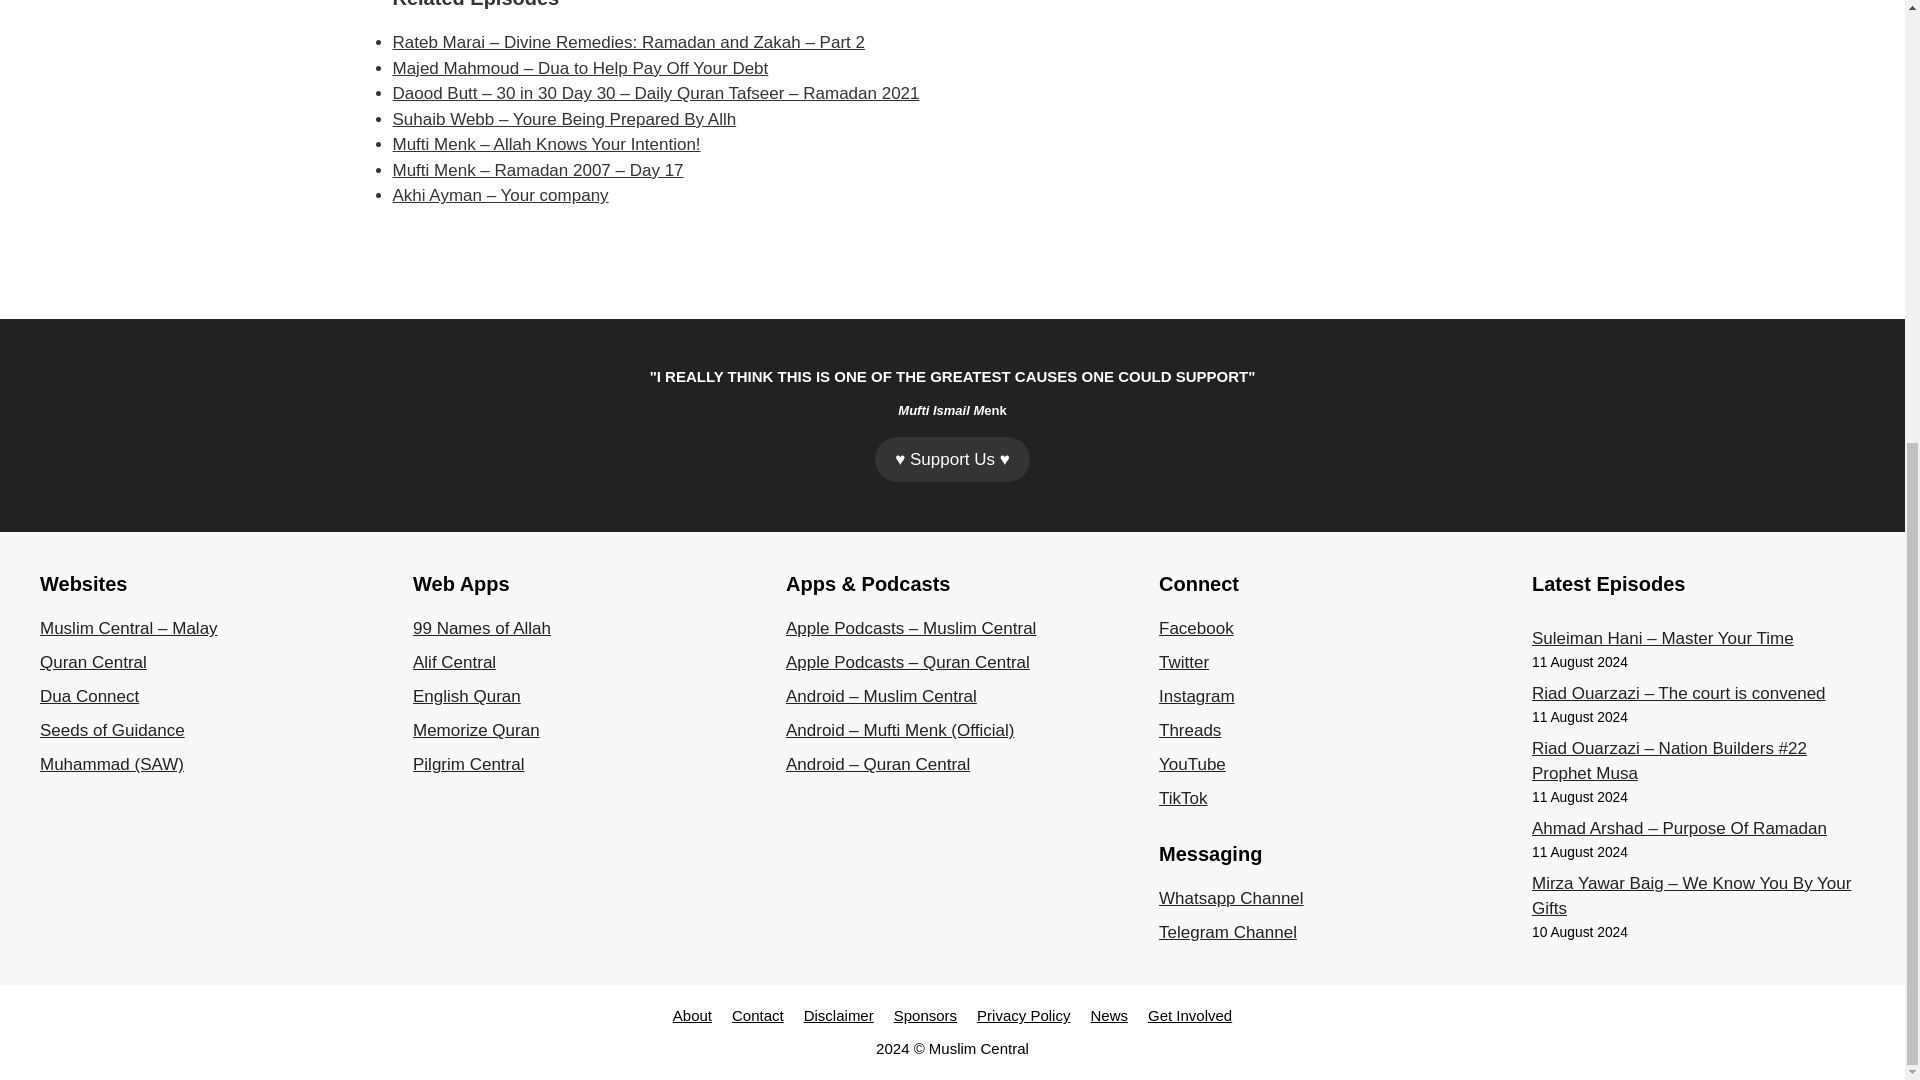  I want to click on Pilgrim Central, so click(468, 764).